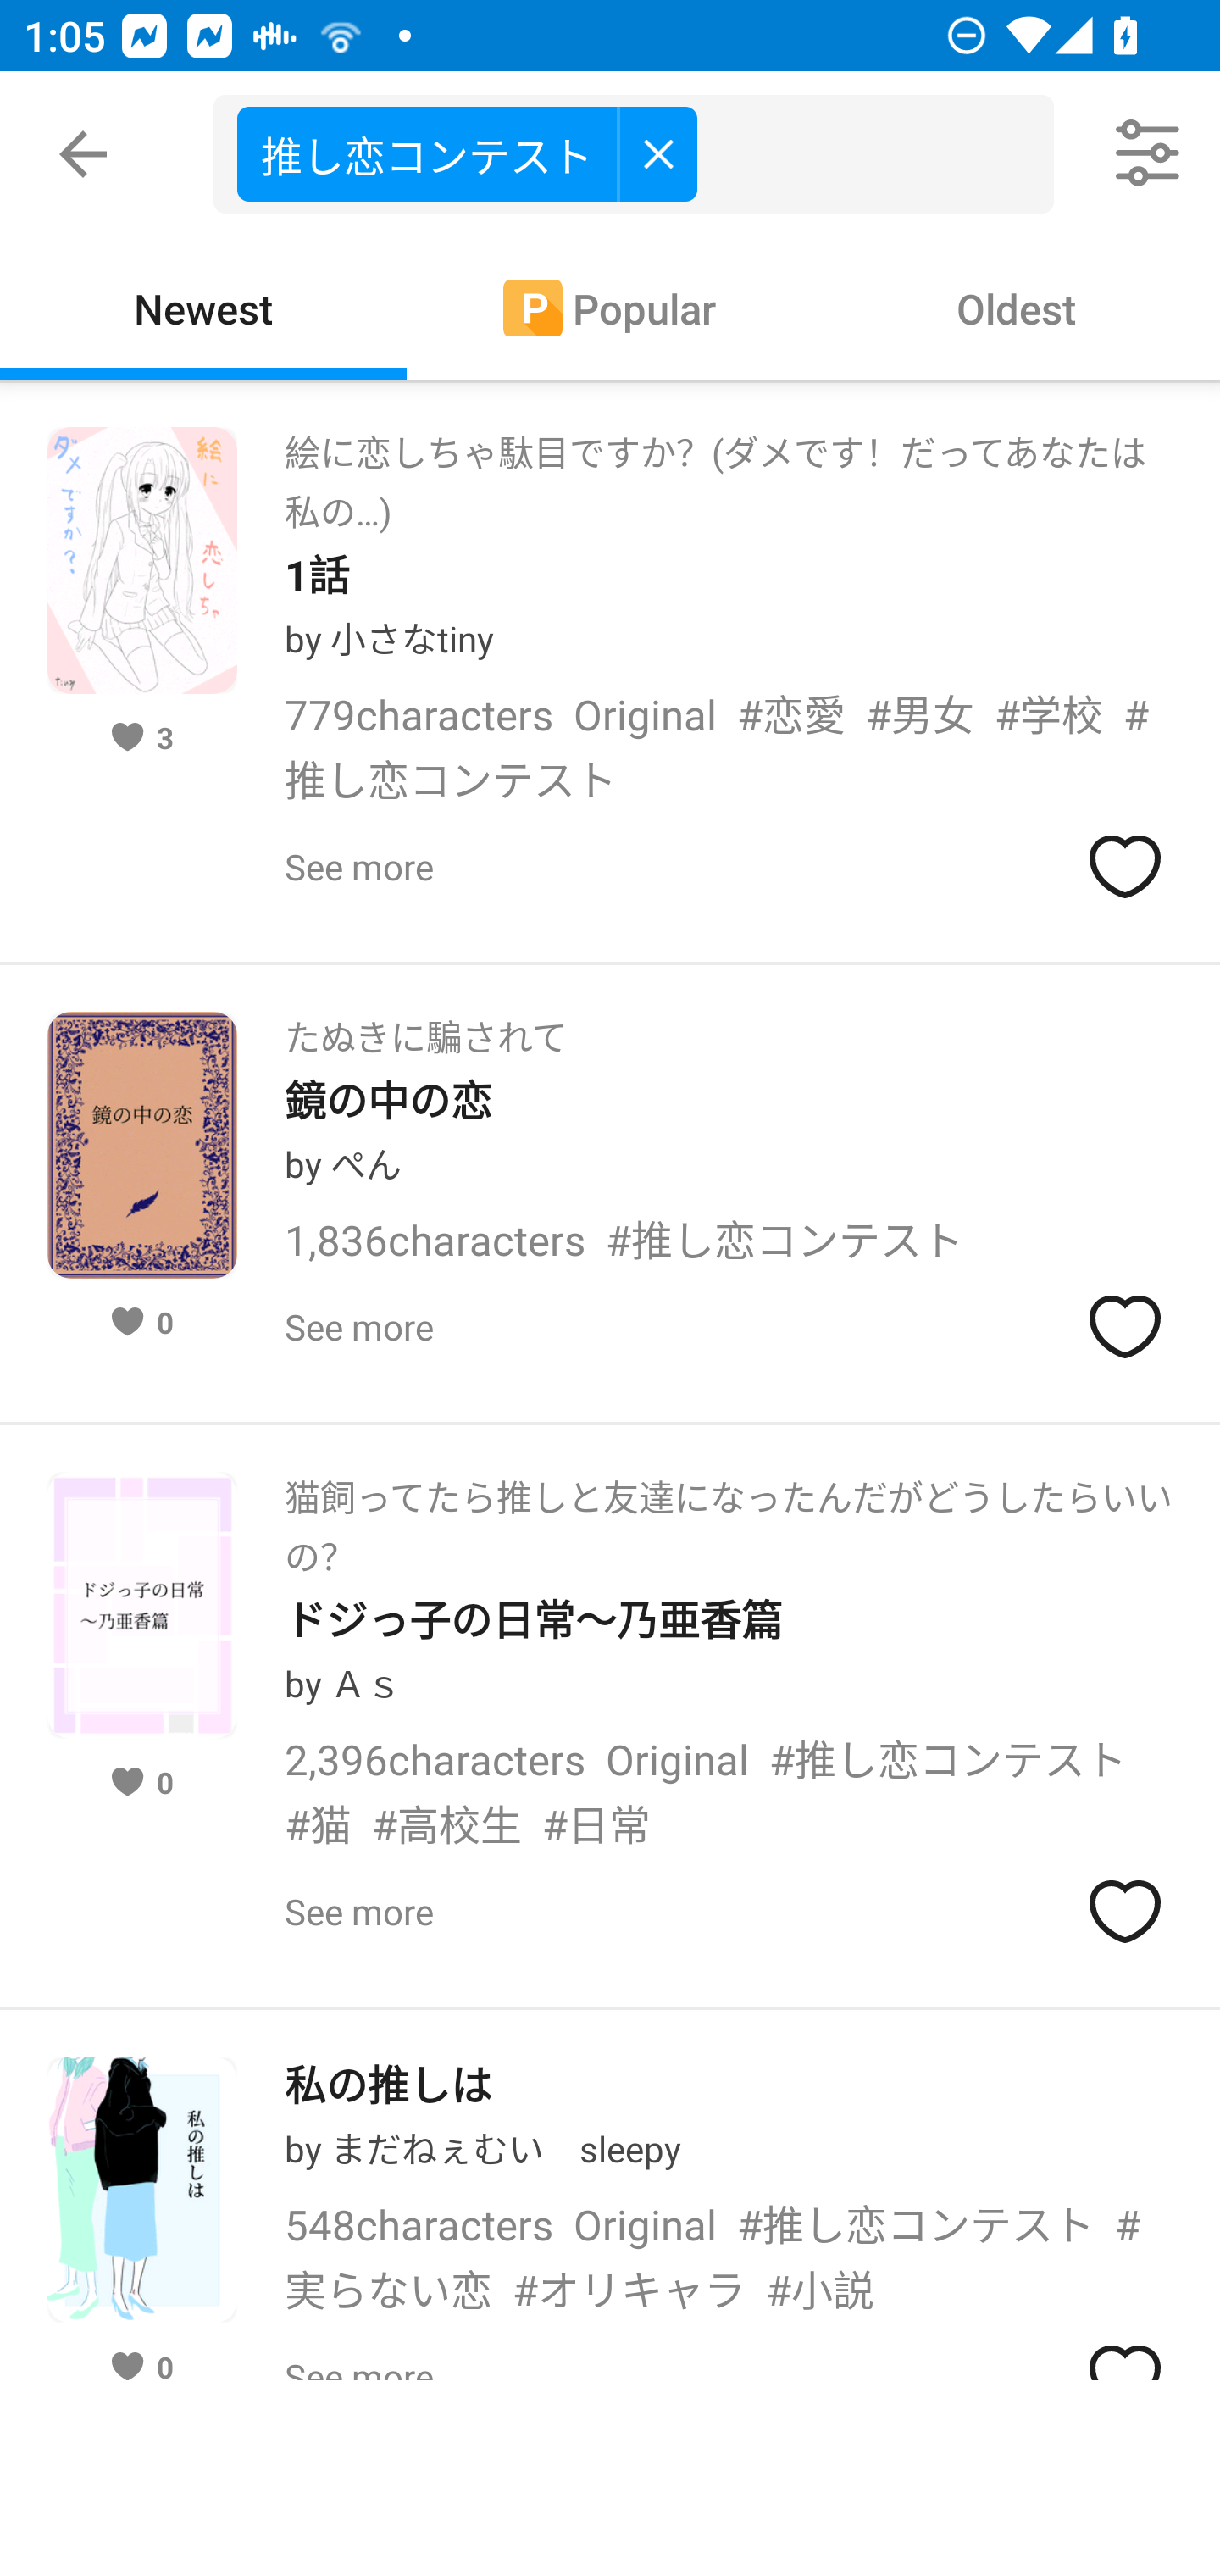 This screenshot has width=1220, height=2576. I want to click on 絵に恋しちゃ駄目ですか？(ダメです！だってあなたは私の…), so click(729, 473).